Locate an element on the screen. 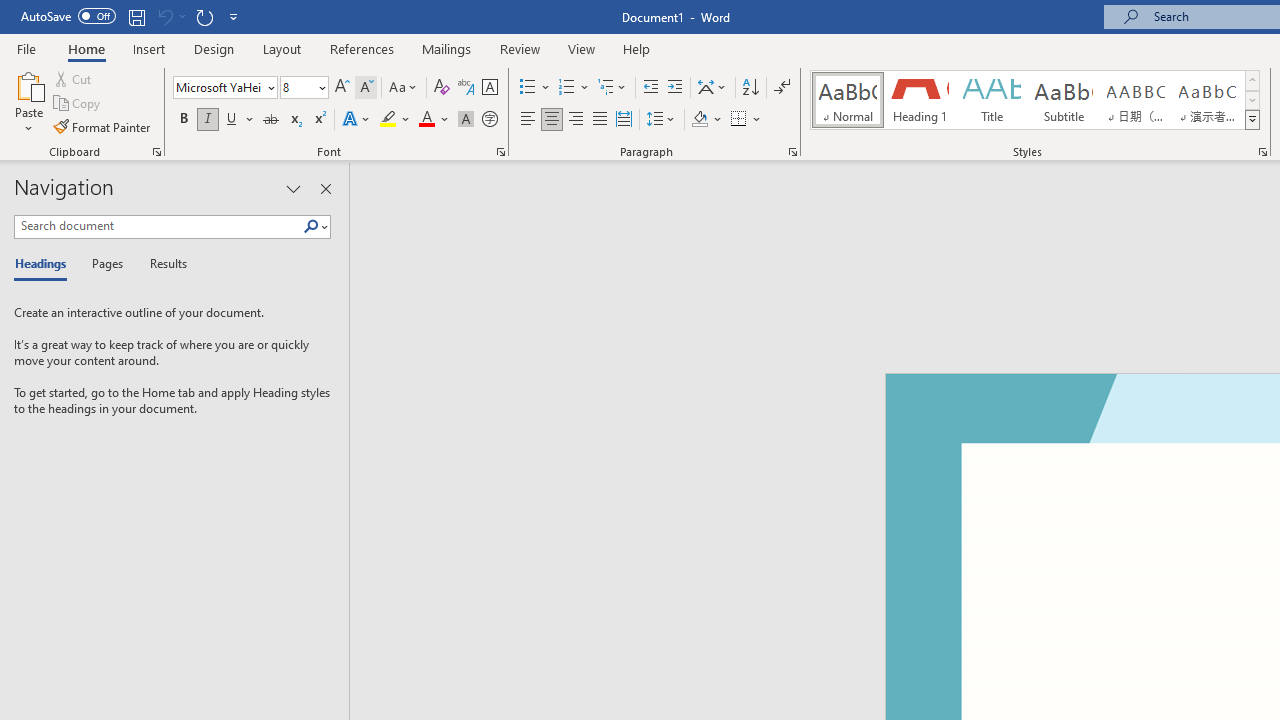  Pages is located at coordinates (105, 264).